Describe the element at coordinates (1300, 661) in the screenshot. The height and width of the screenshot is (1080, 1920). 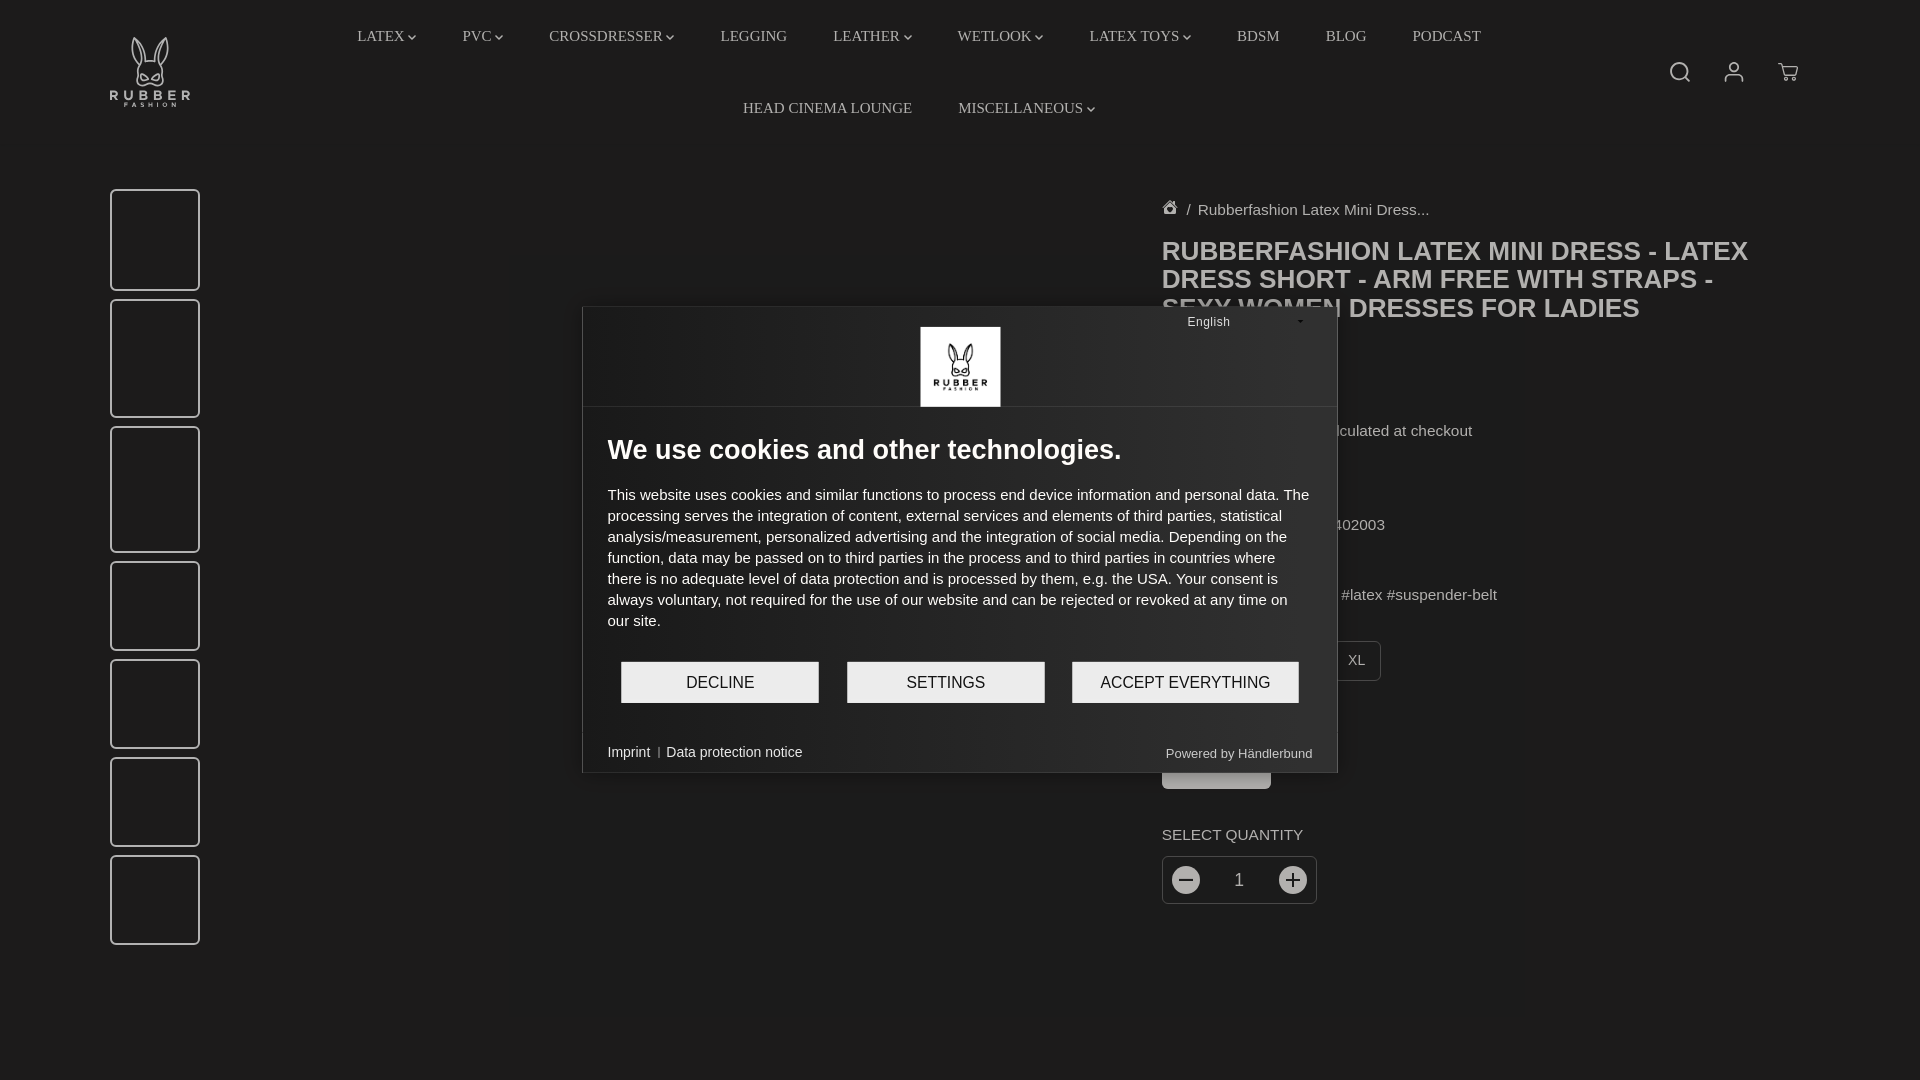
I see `L` at that location.